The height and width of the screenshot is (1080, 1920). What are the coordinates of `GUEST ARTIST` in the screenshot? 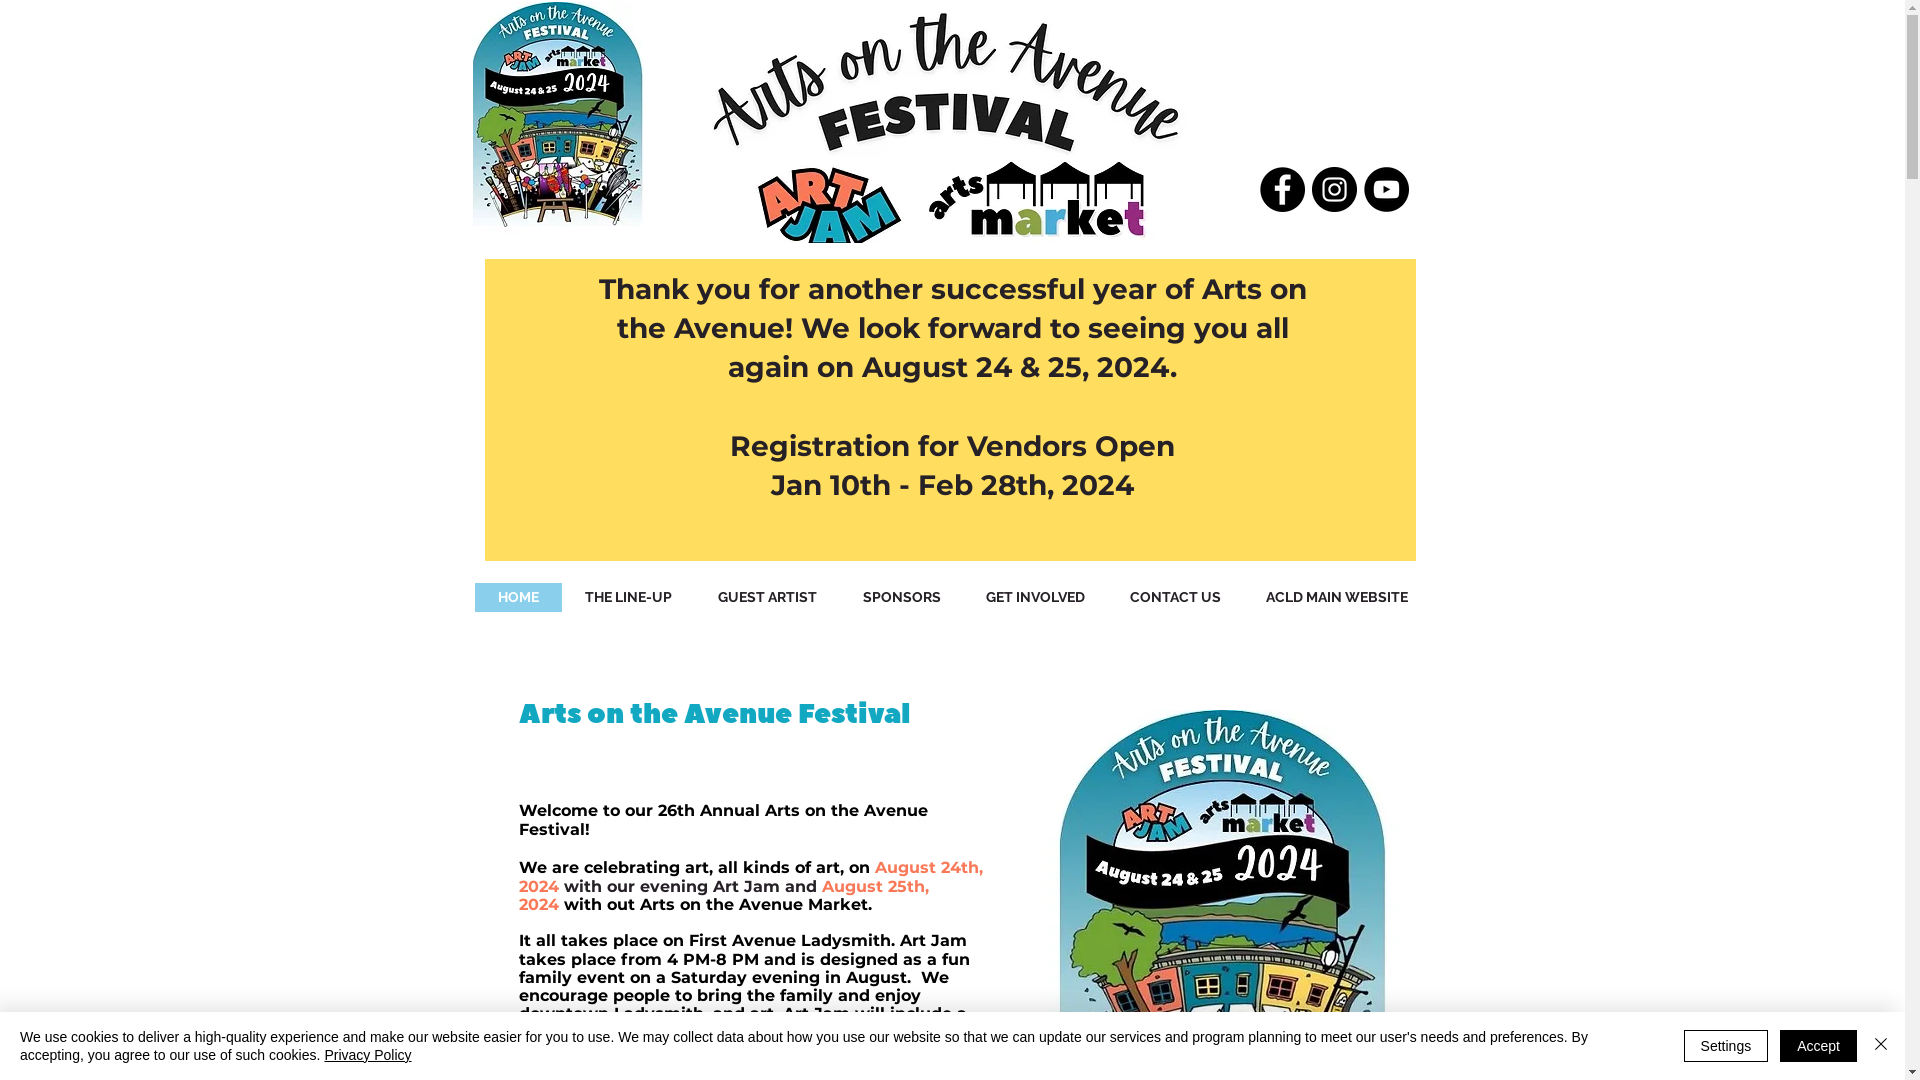 It's located at (766, 598).